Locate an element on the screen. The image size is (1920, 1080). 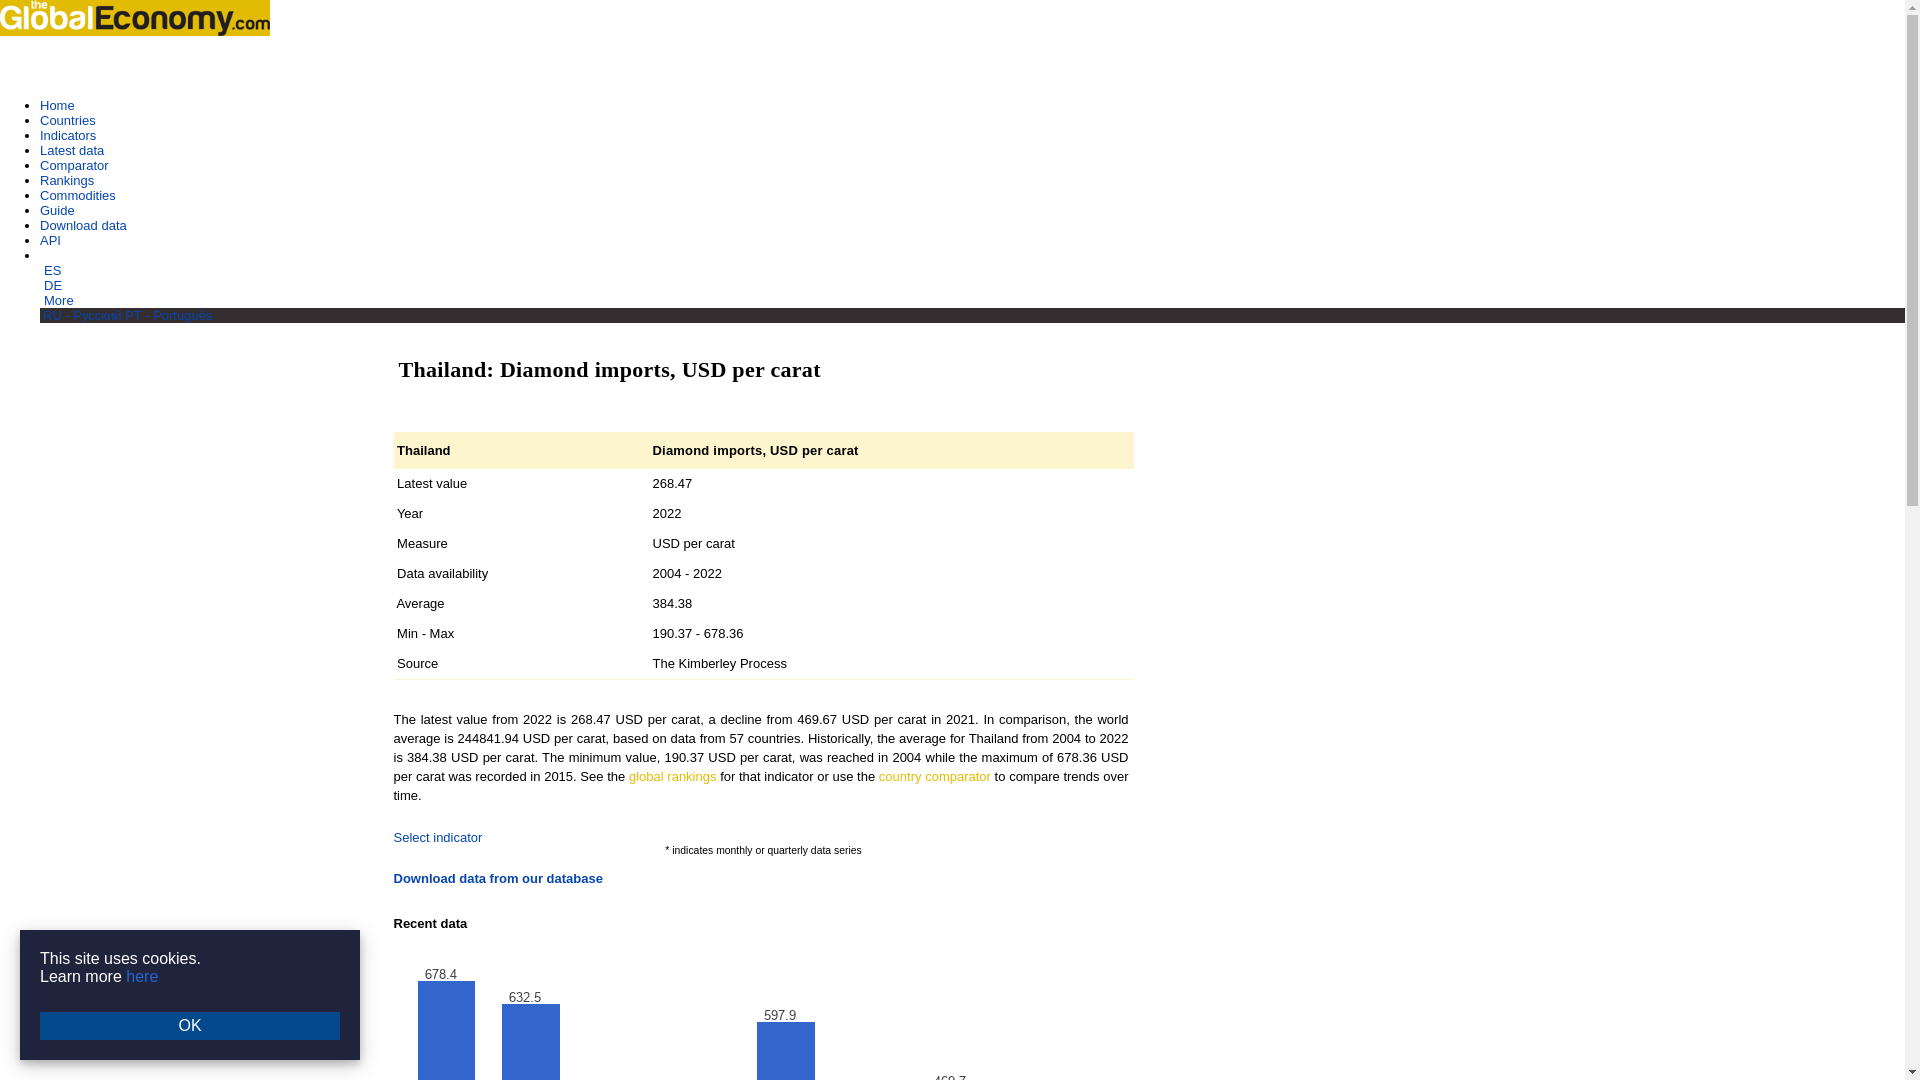
API is located at coordinates (50, 240).